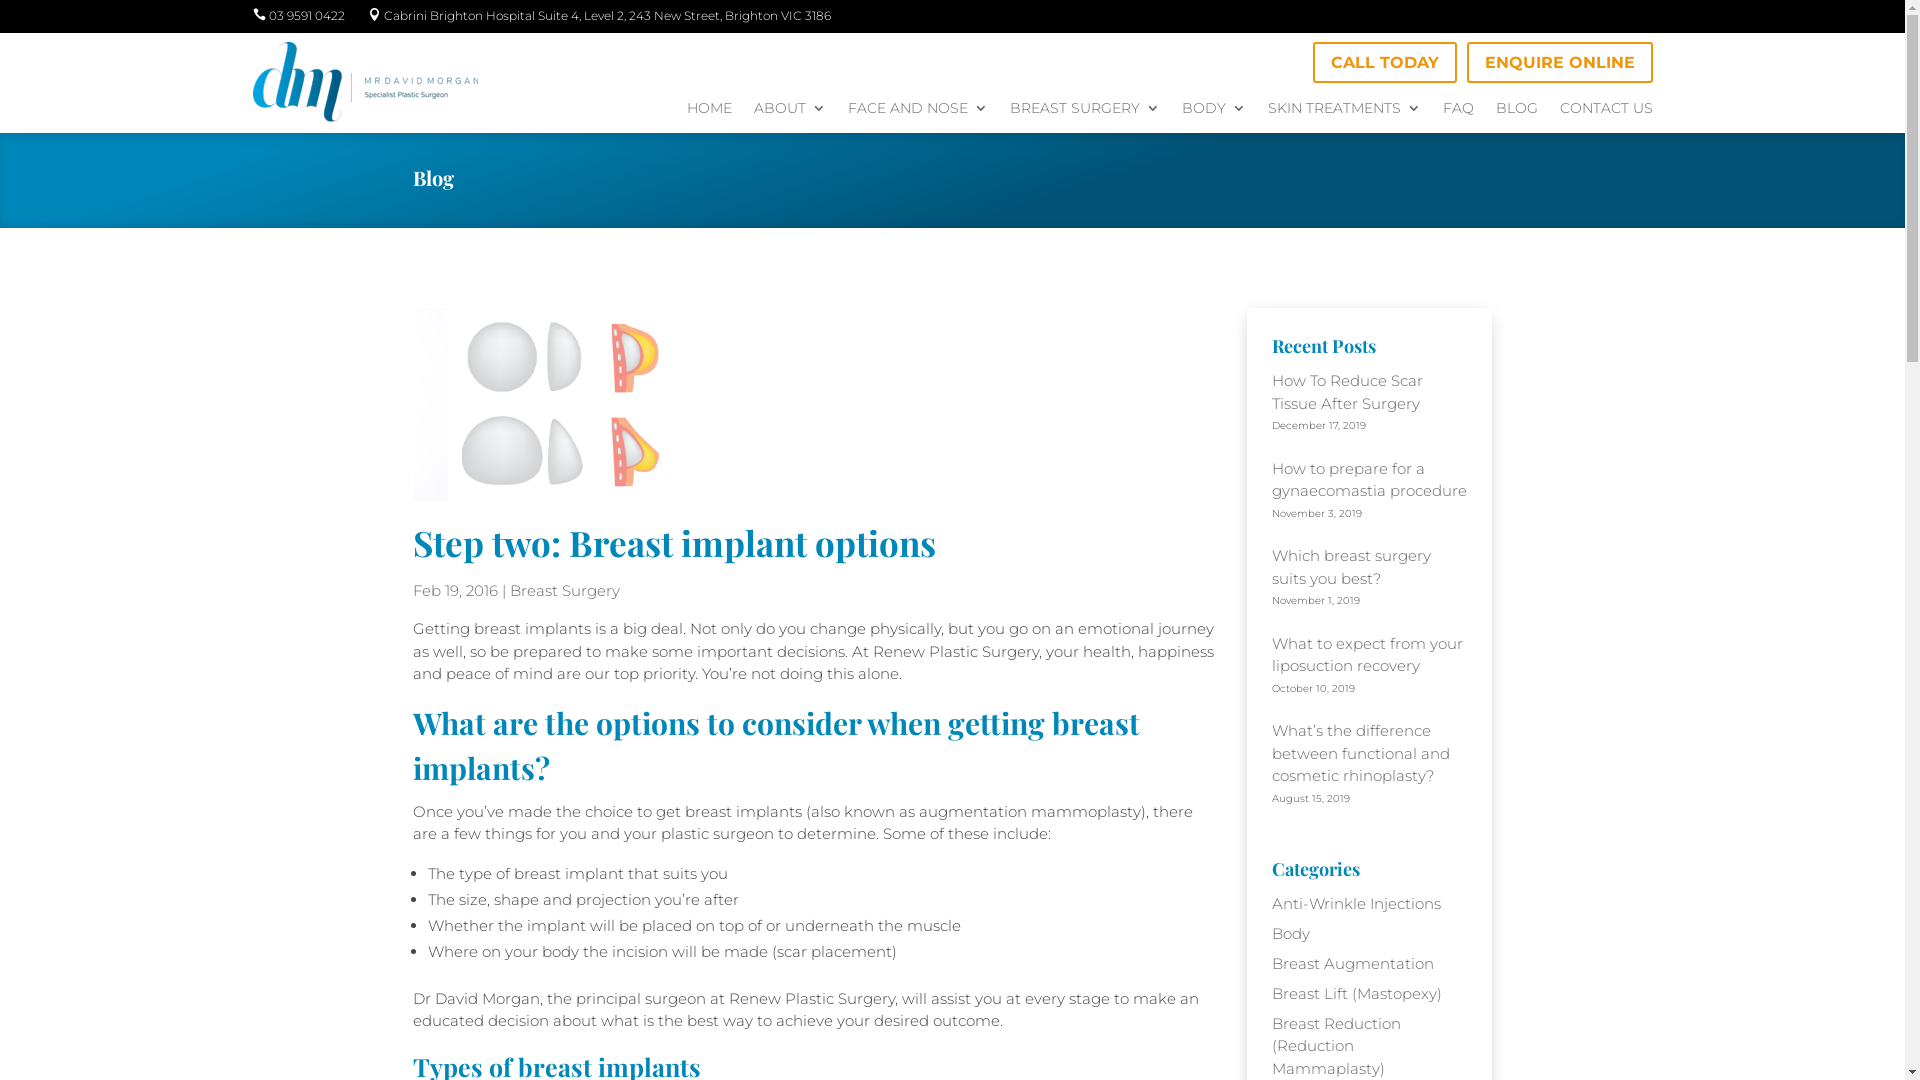 This screenshot has height=1080, width=1920. Describe the element at coordinates (565, 590) in the screenshot. I see `Breast Surgery` at that location.